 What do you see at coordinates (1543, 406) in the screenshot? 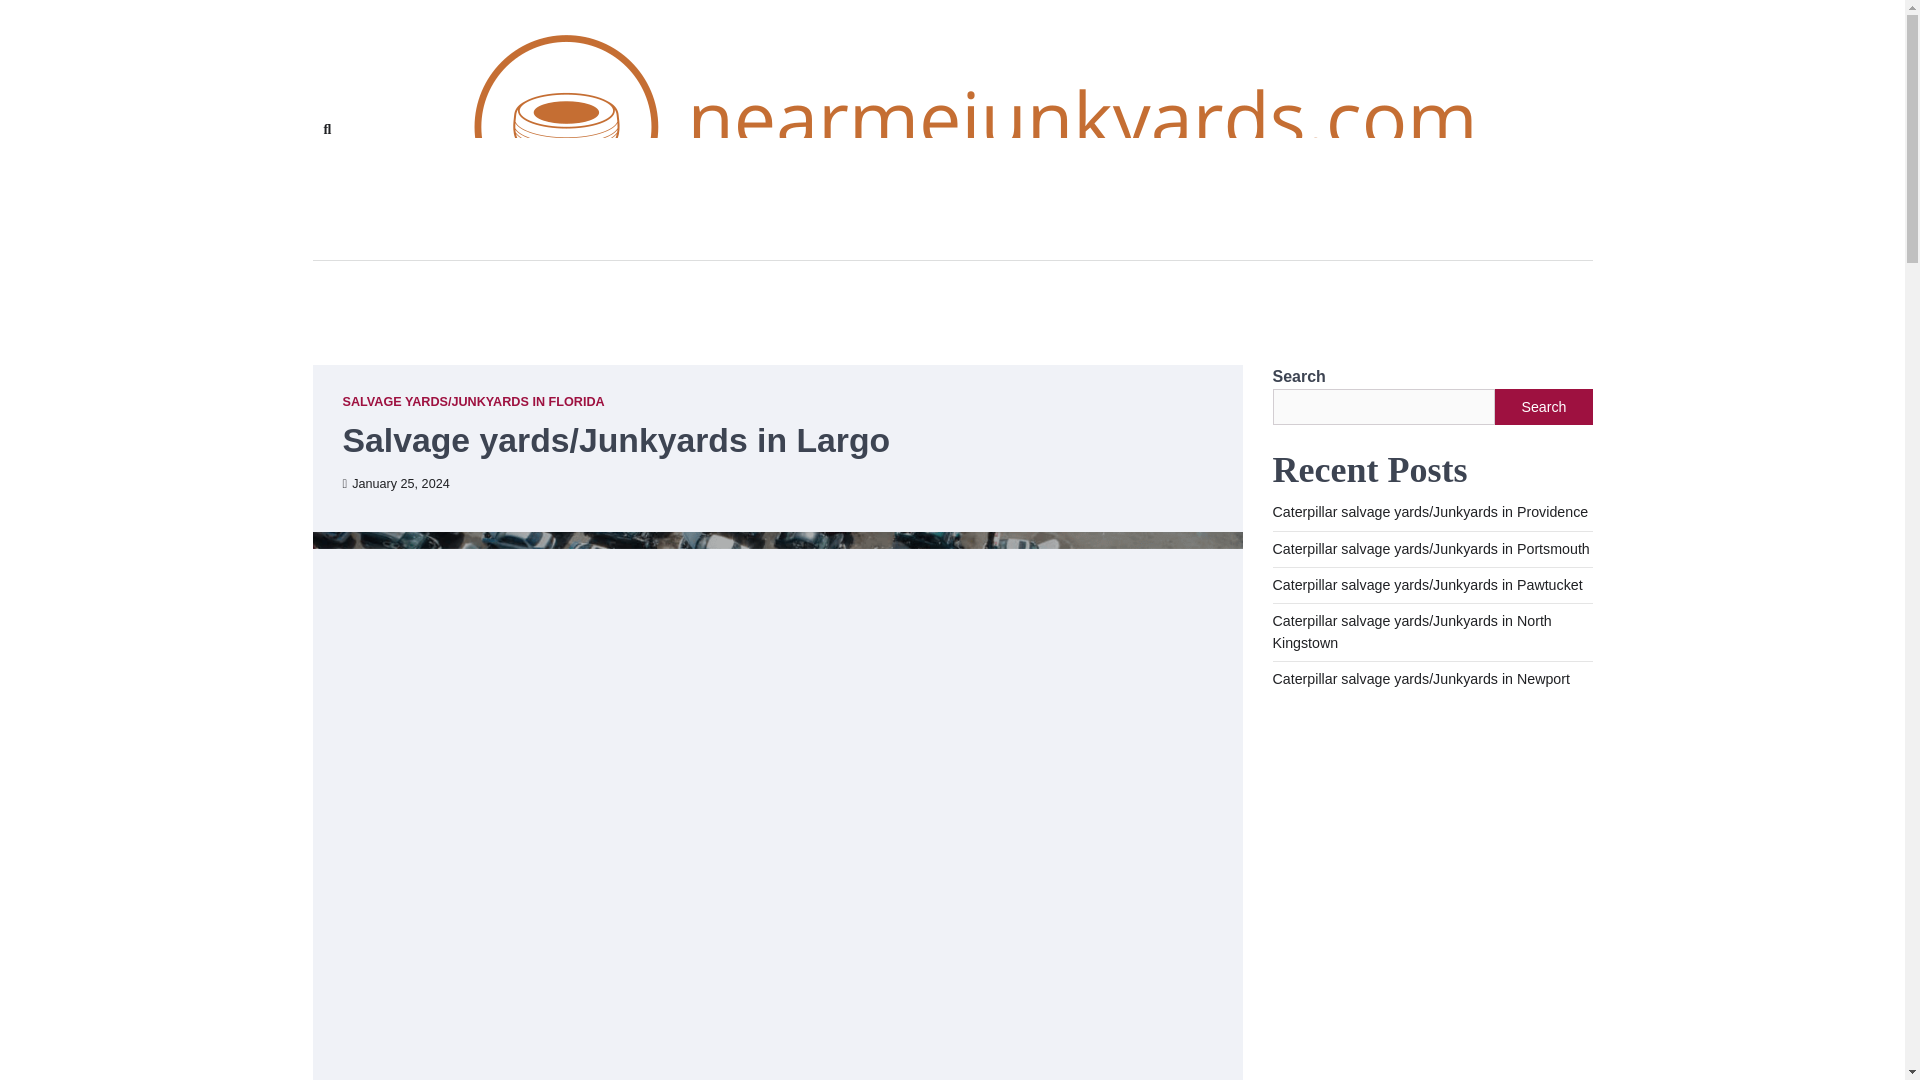
I see `Search` at bounding box center [1543, 406].